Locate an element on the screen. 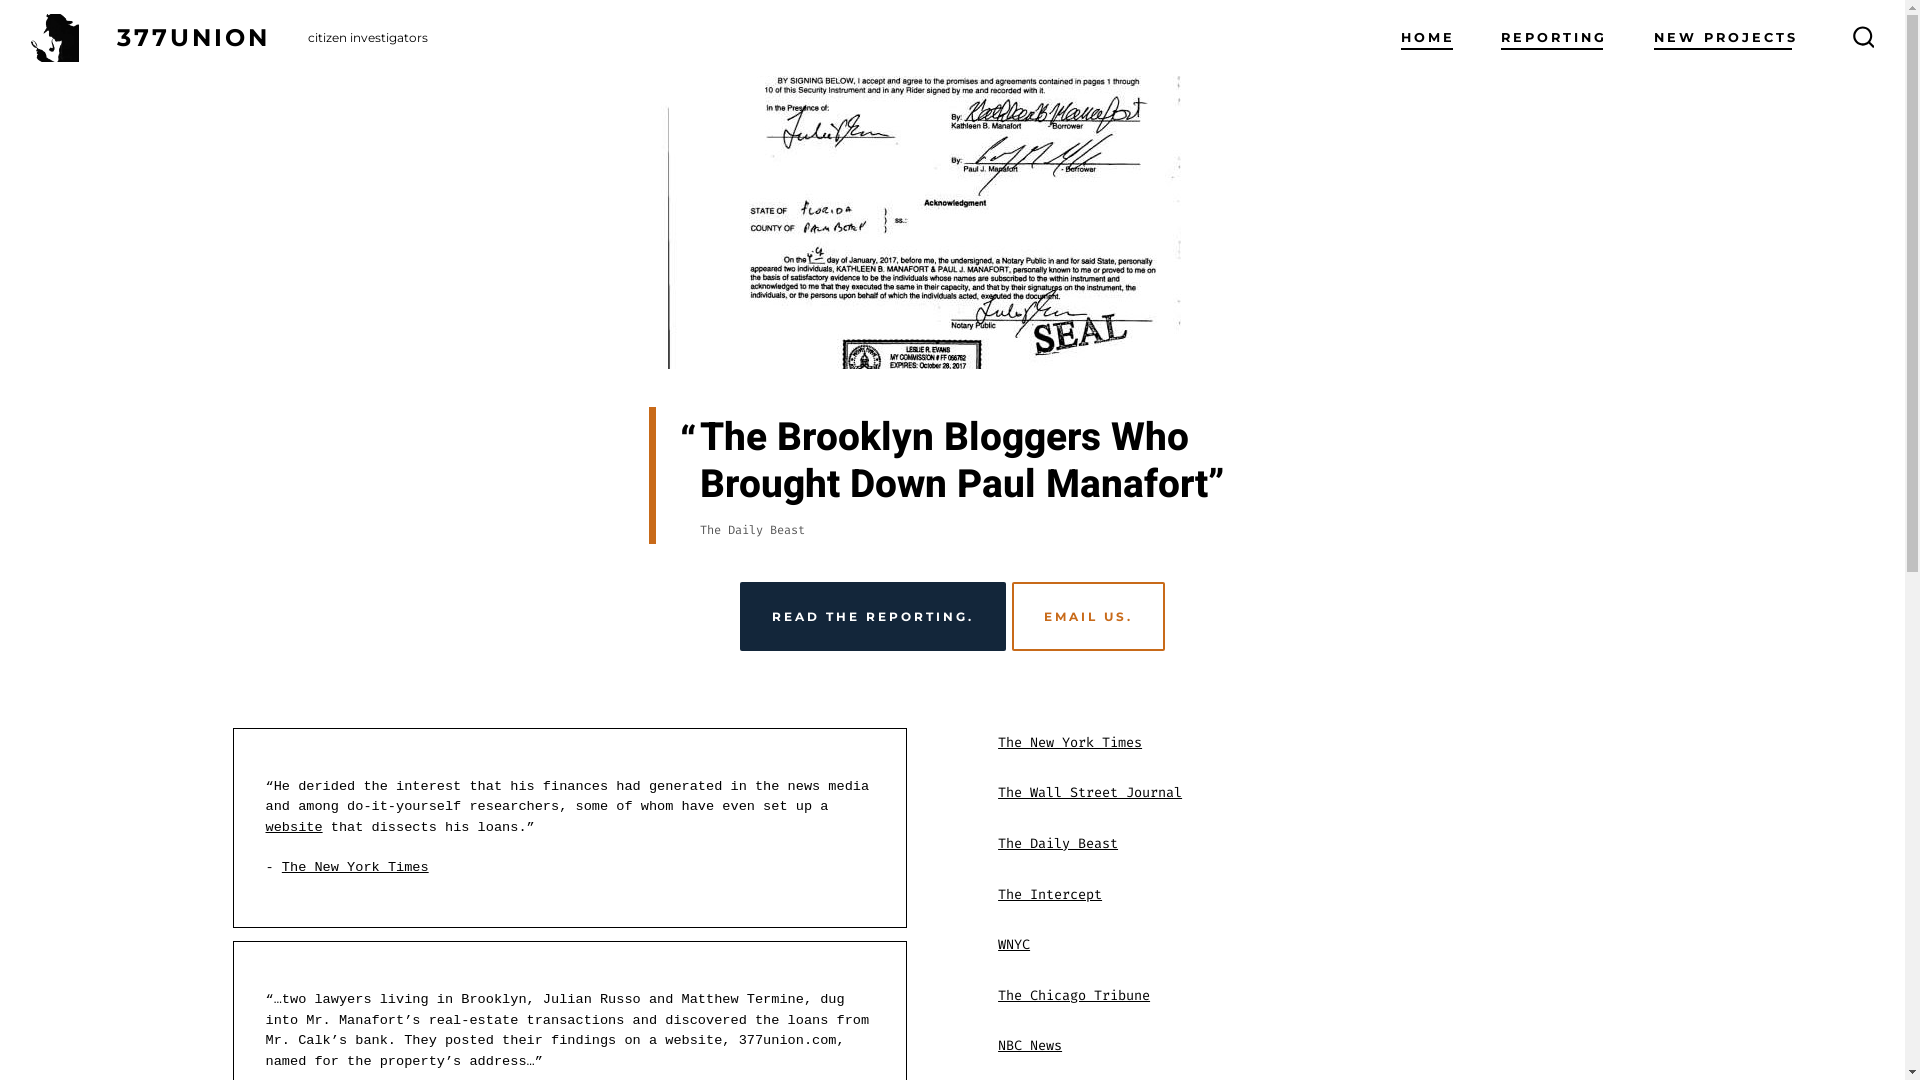 This screenshot has width=1920, height=1080. The Intercept is located at coordinates (1050, 894).